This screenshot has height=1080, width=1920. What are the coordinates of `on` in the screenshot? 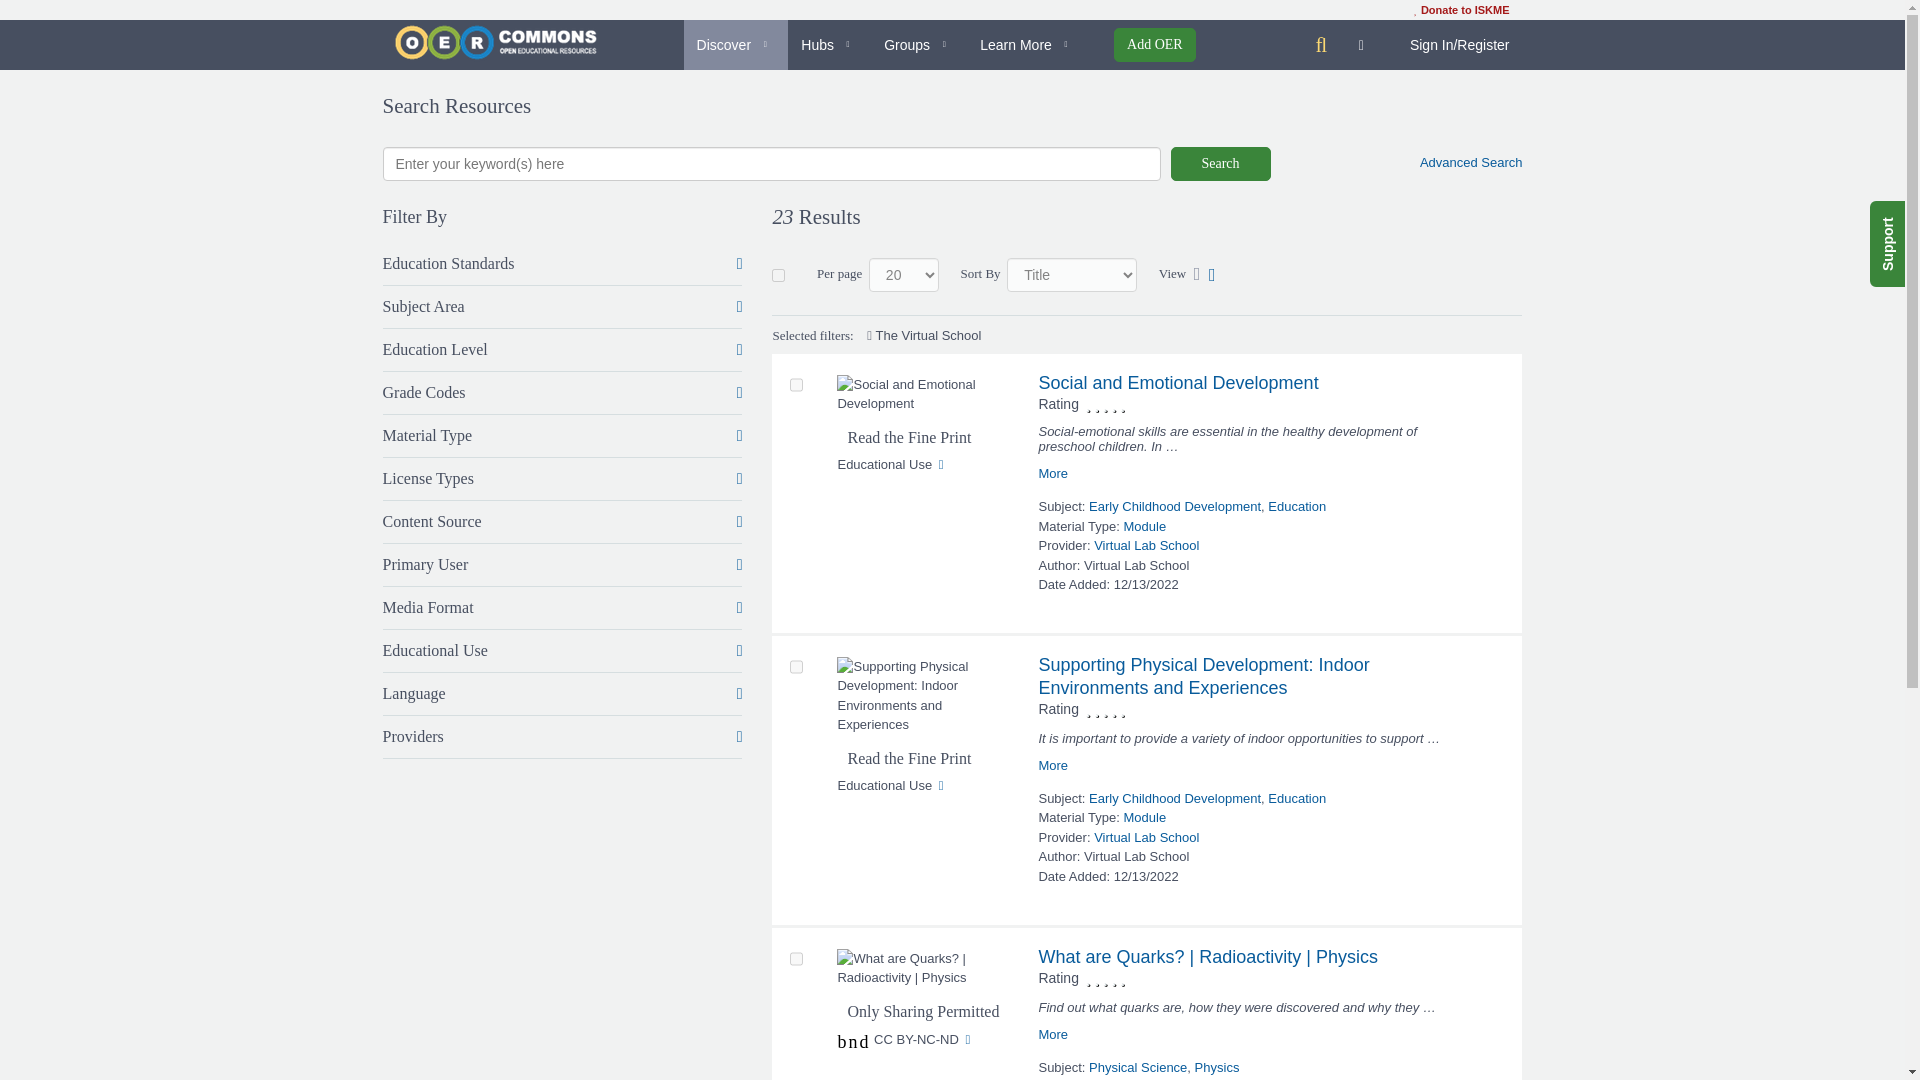 It's located at (778, 274).